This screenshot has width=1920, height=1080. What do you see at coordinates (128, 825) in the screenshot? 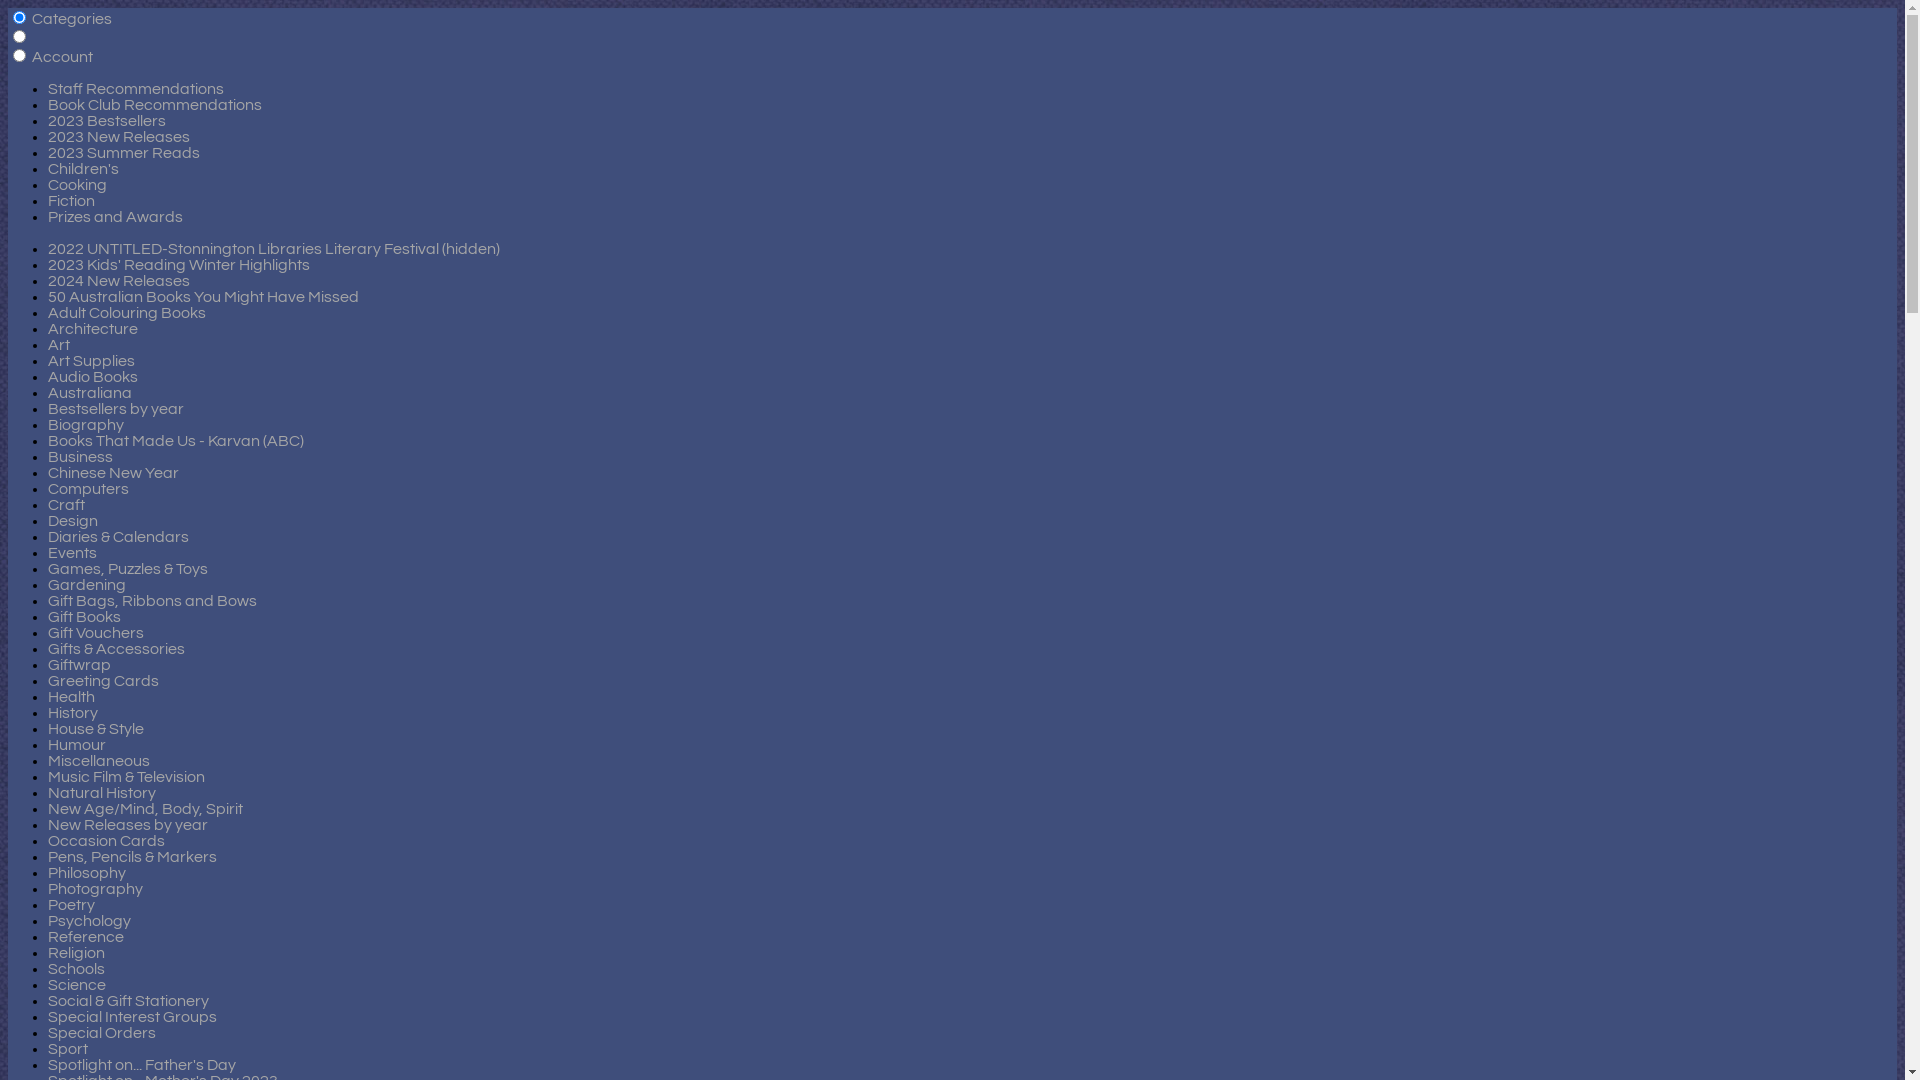
I see `New Releases by year` at bounding box center [128, 825].